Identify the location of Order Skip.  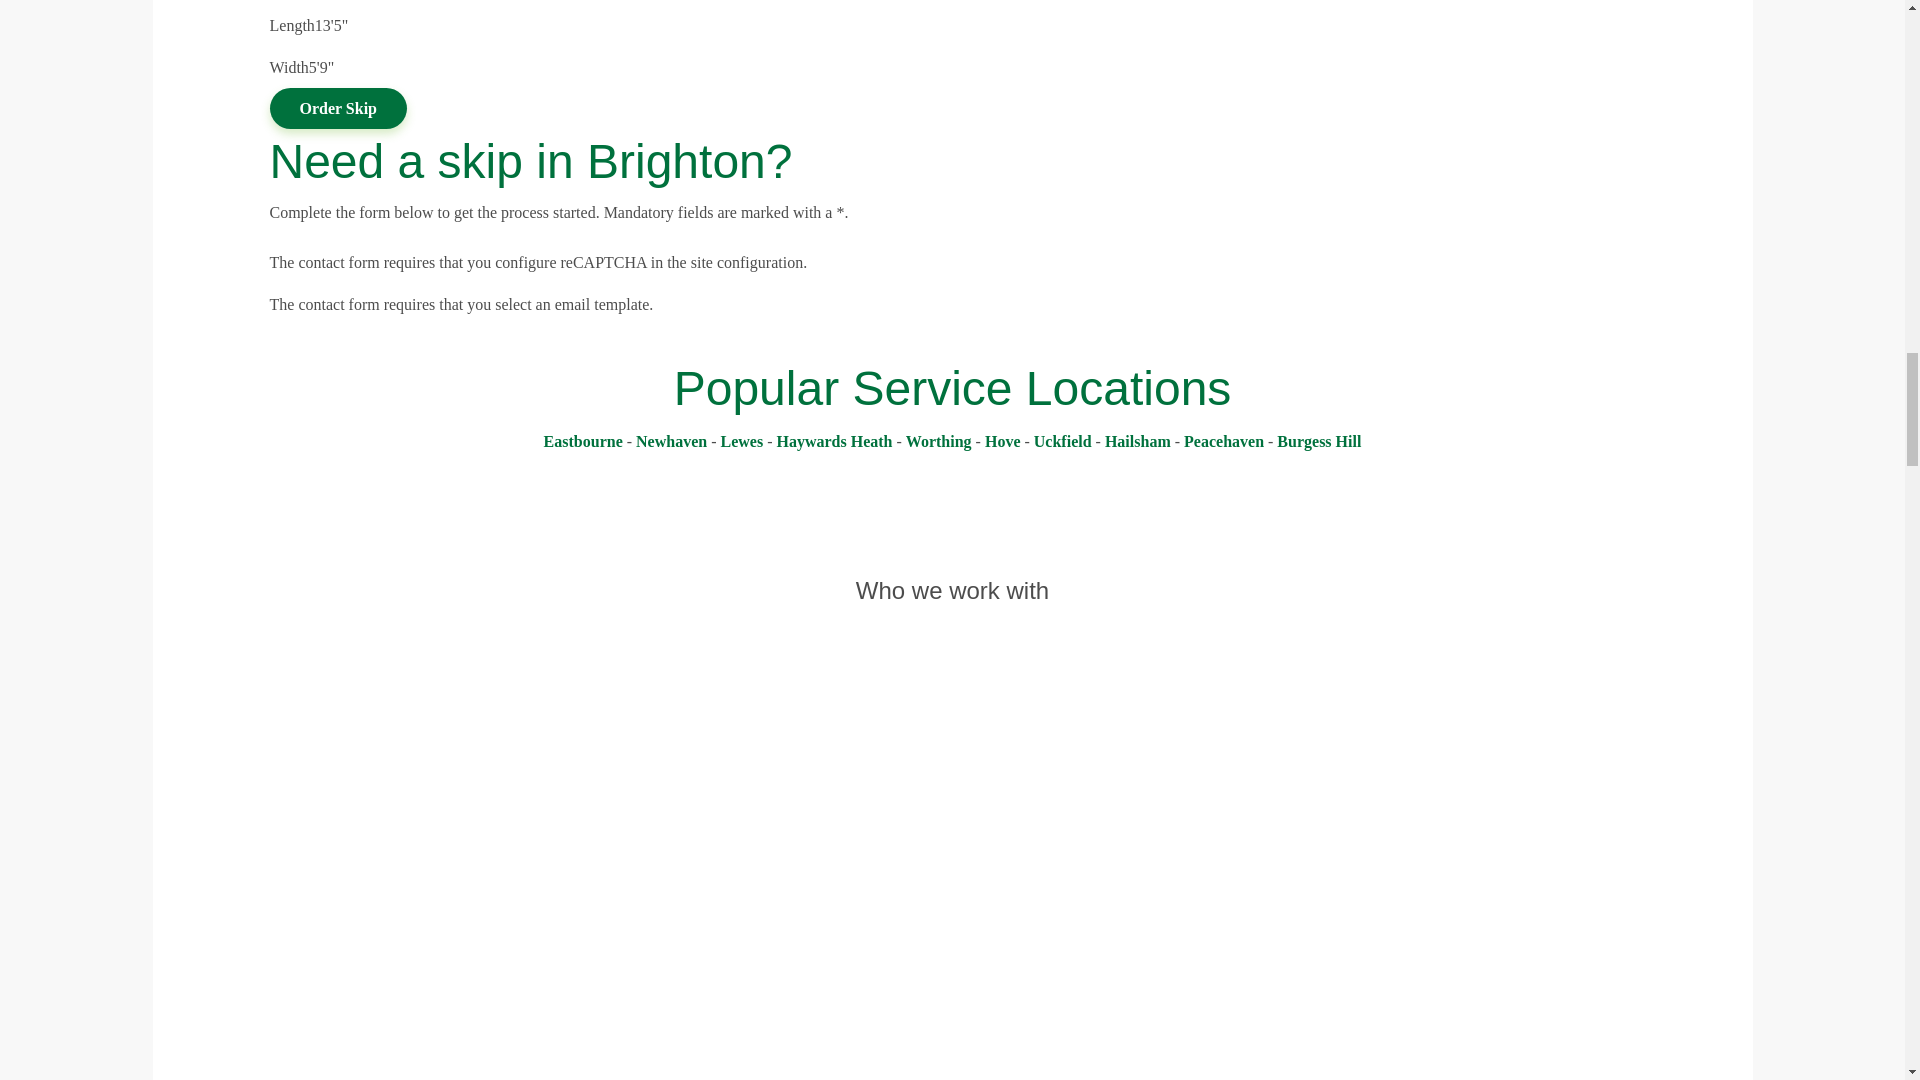
(338, 108).